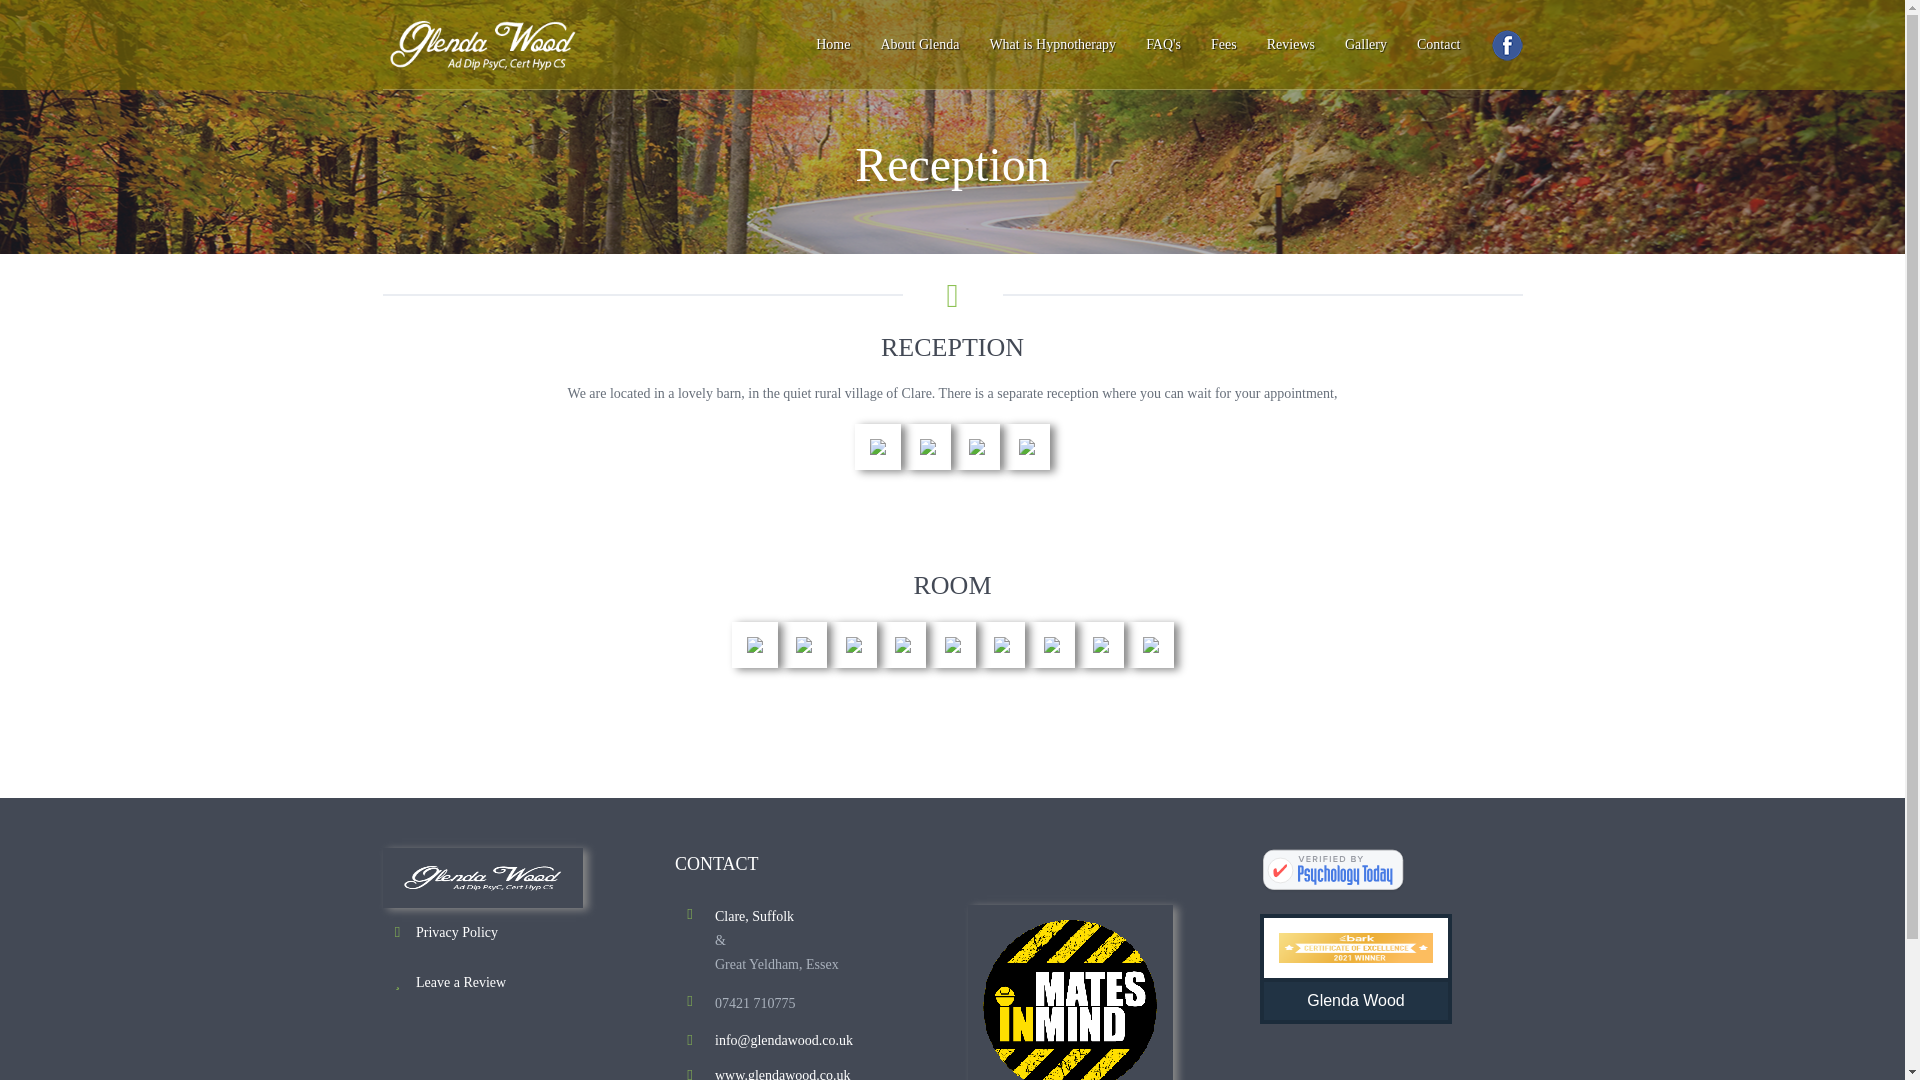  Describe the element at coordinates (456, 932) in the screenshot. I see `Privacy Policy` at that location.